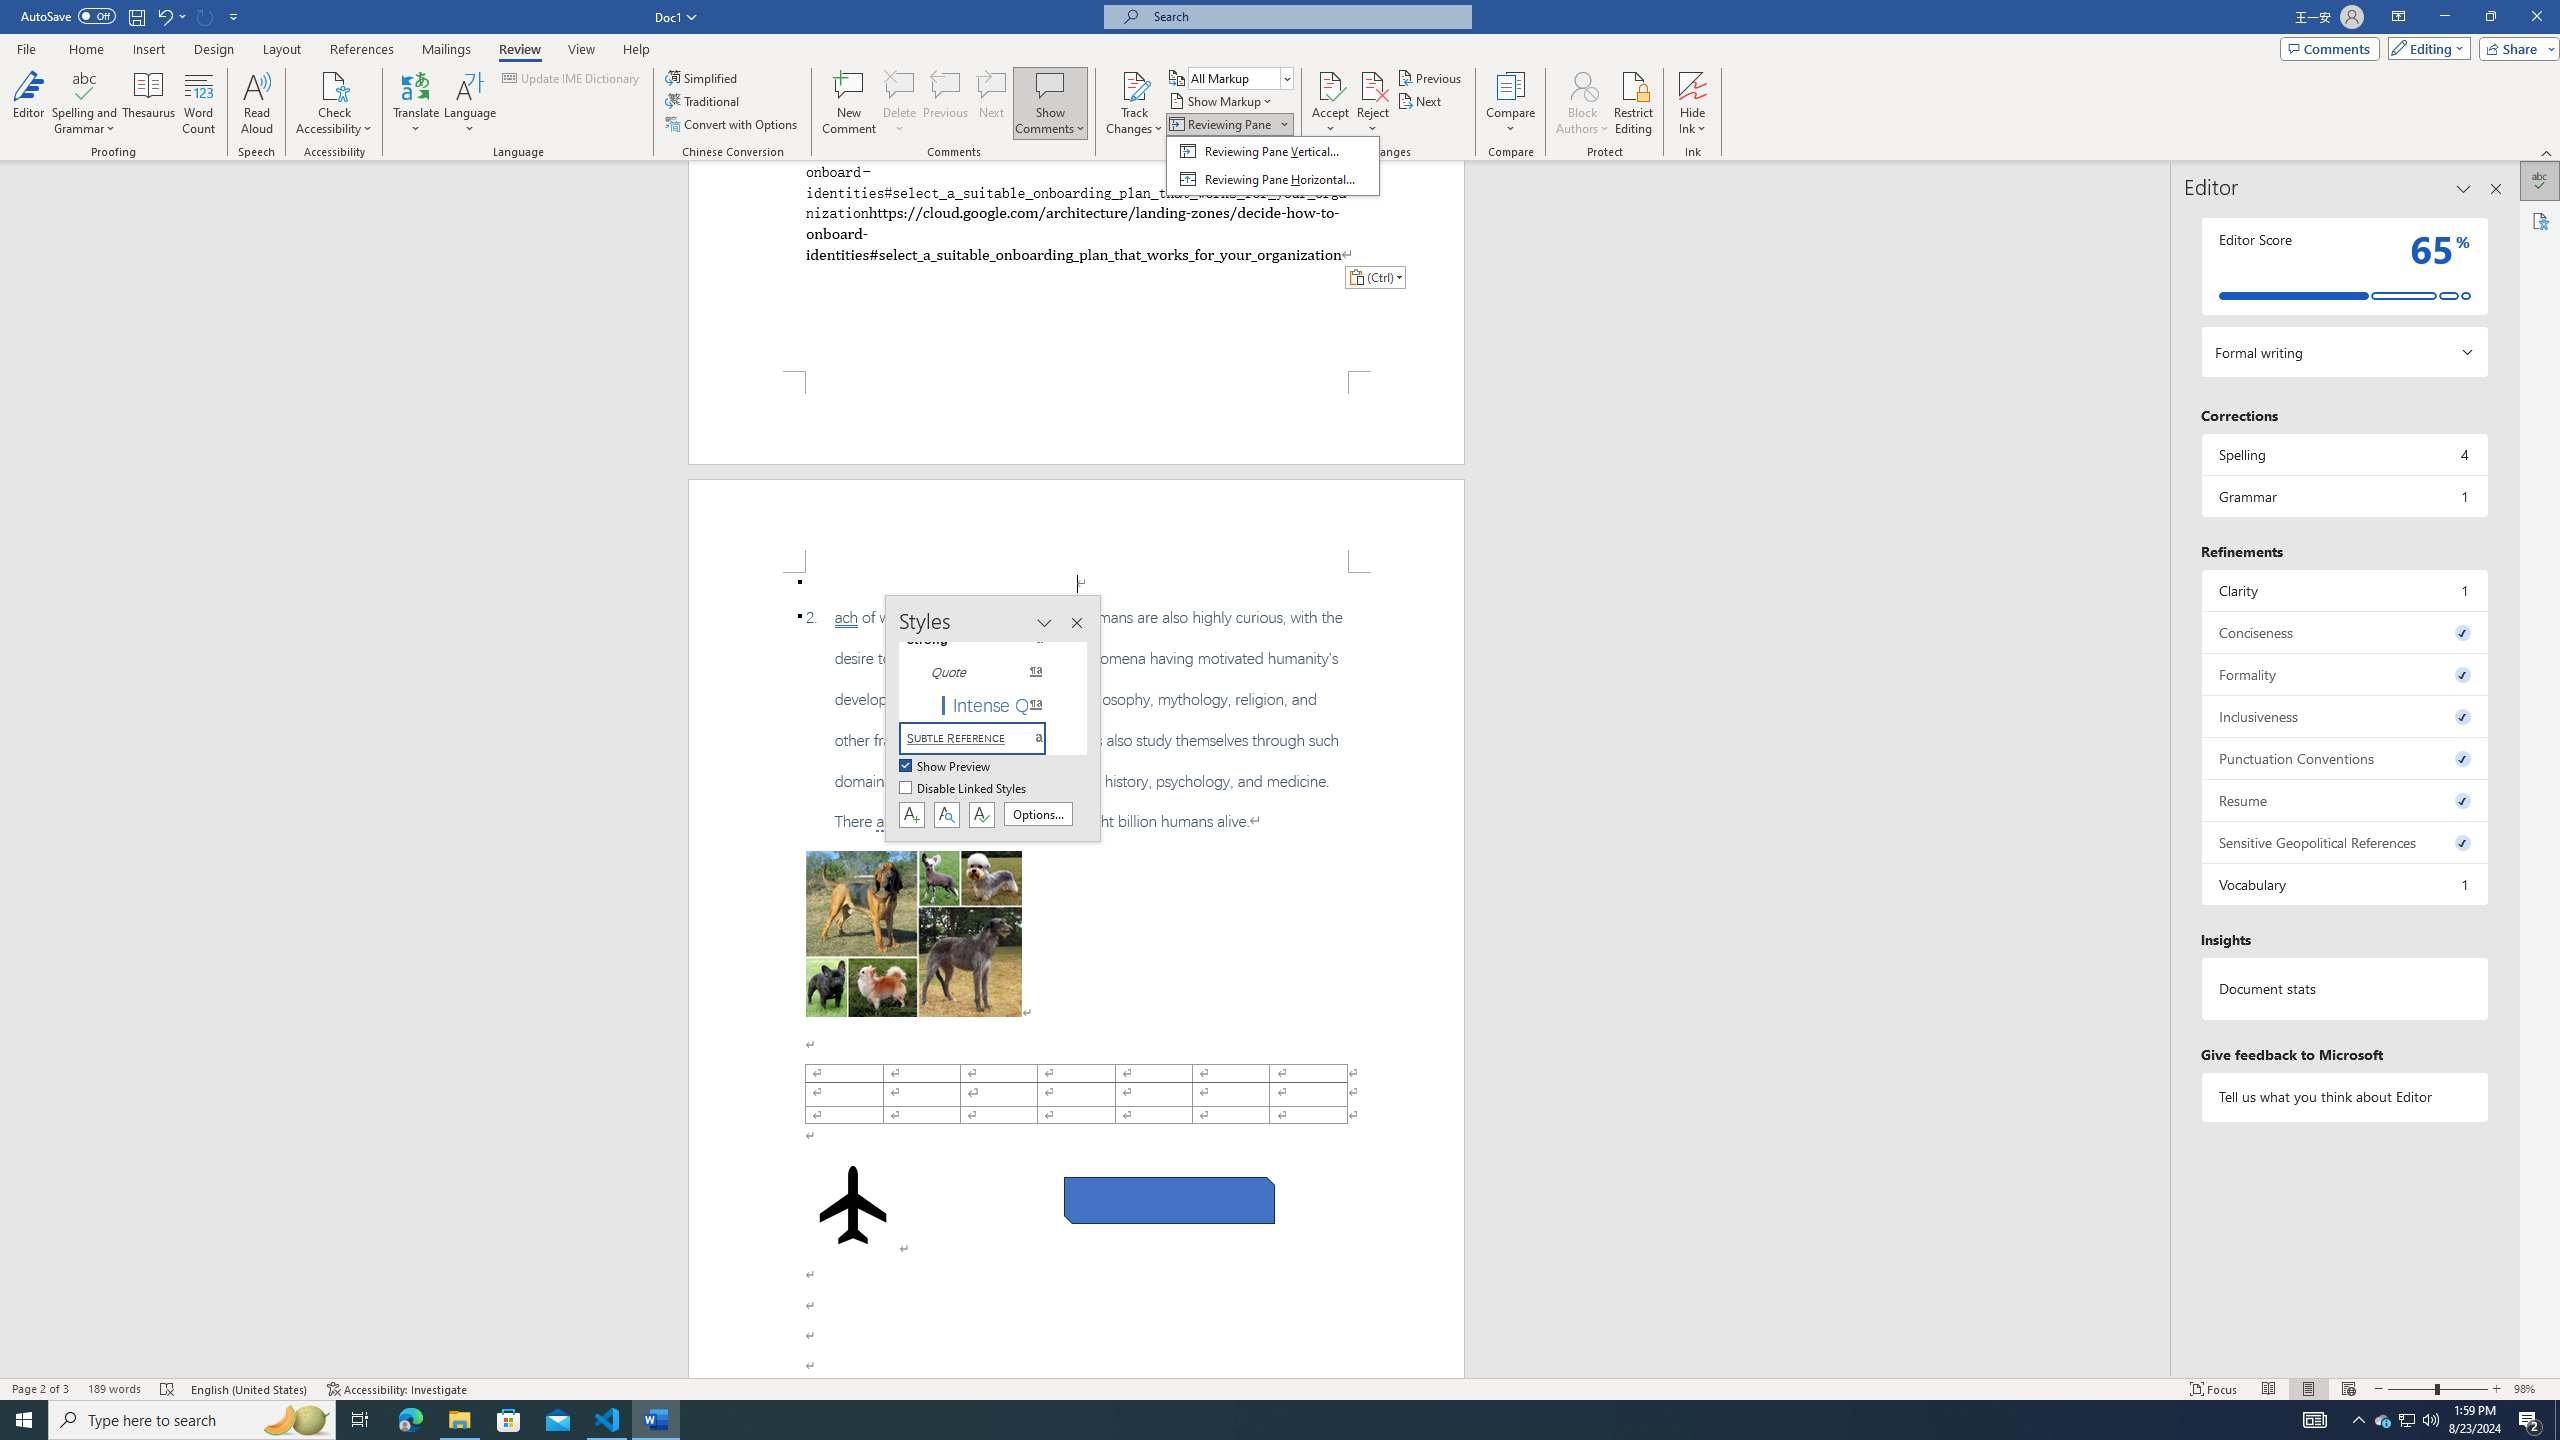  Describe the element at coordinates (1693, 103) in the screenshot. I see `Hide Ink` at that location.